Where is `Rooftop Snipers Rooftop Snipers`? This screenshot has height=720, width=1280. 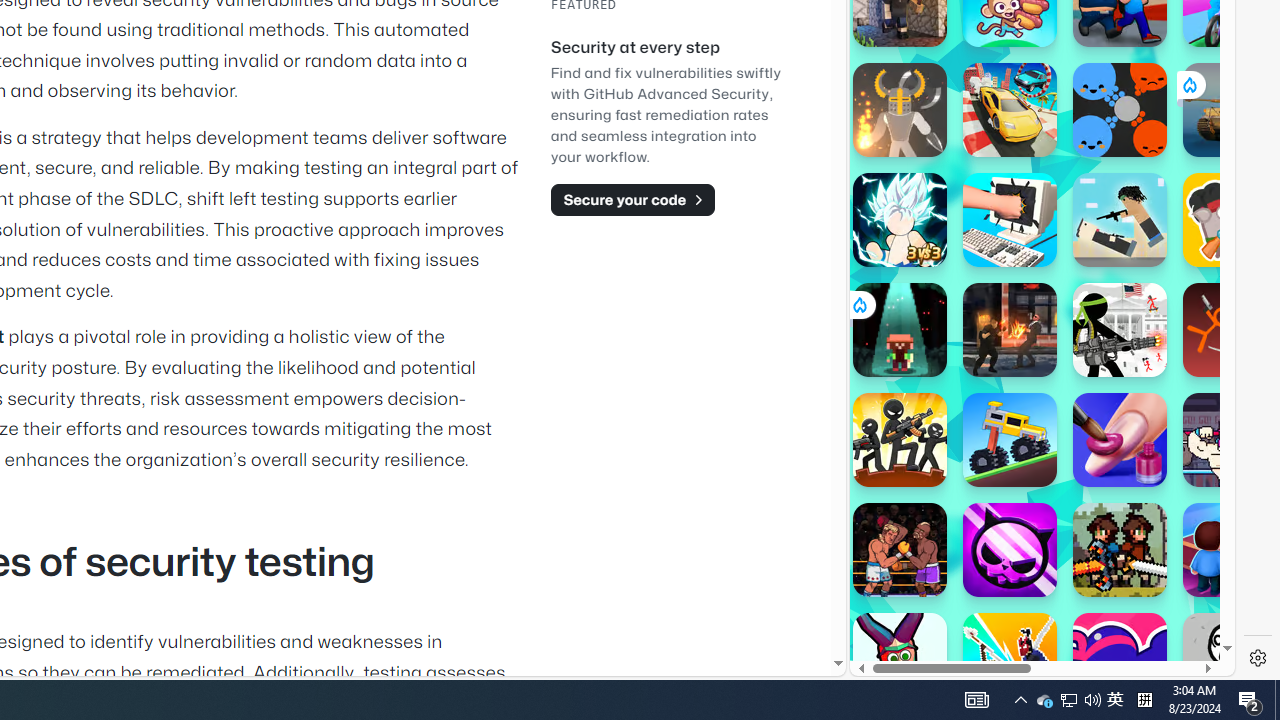
Rooftop Snipers Rooftop Snipers is located at coordinates (1120, 220).